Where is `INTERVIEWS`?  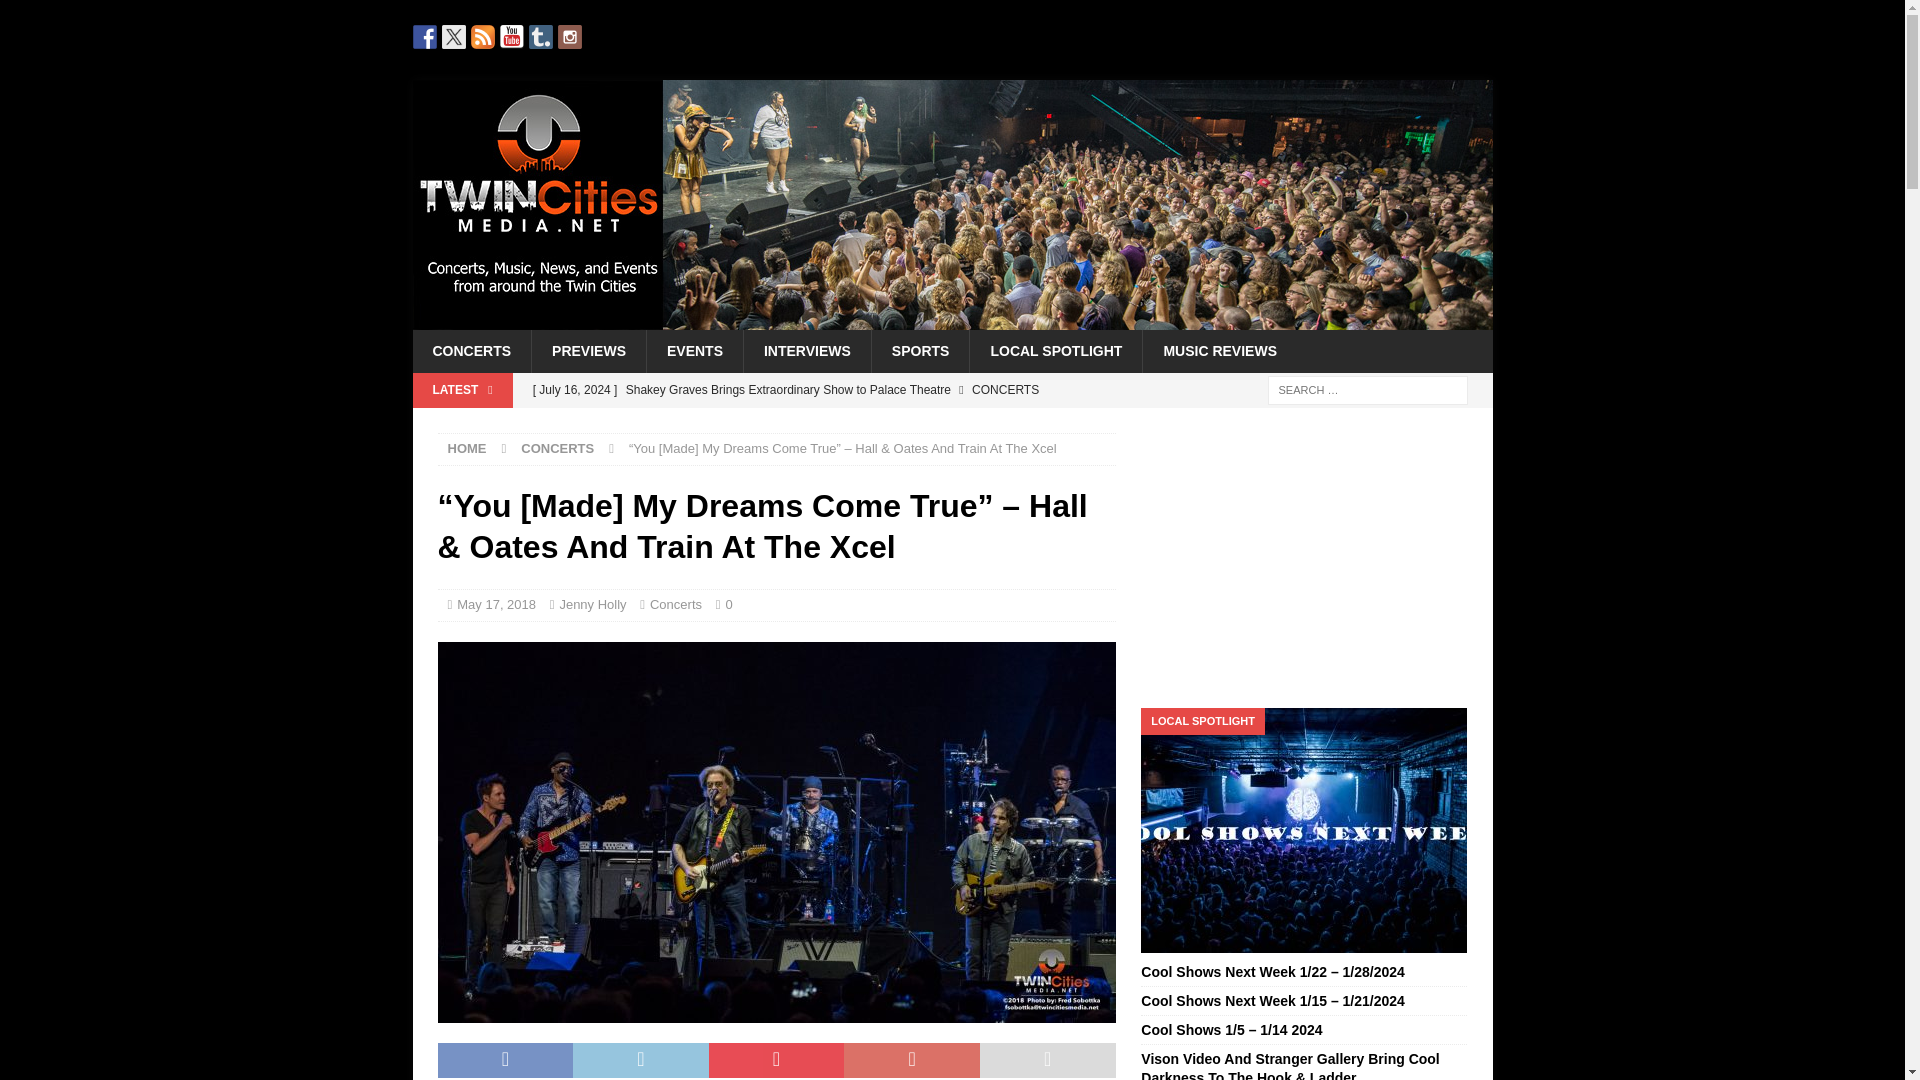 INTERVIEWS is located at coordinates (807, 350).